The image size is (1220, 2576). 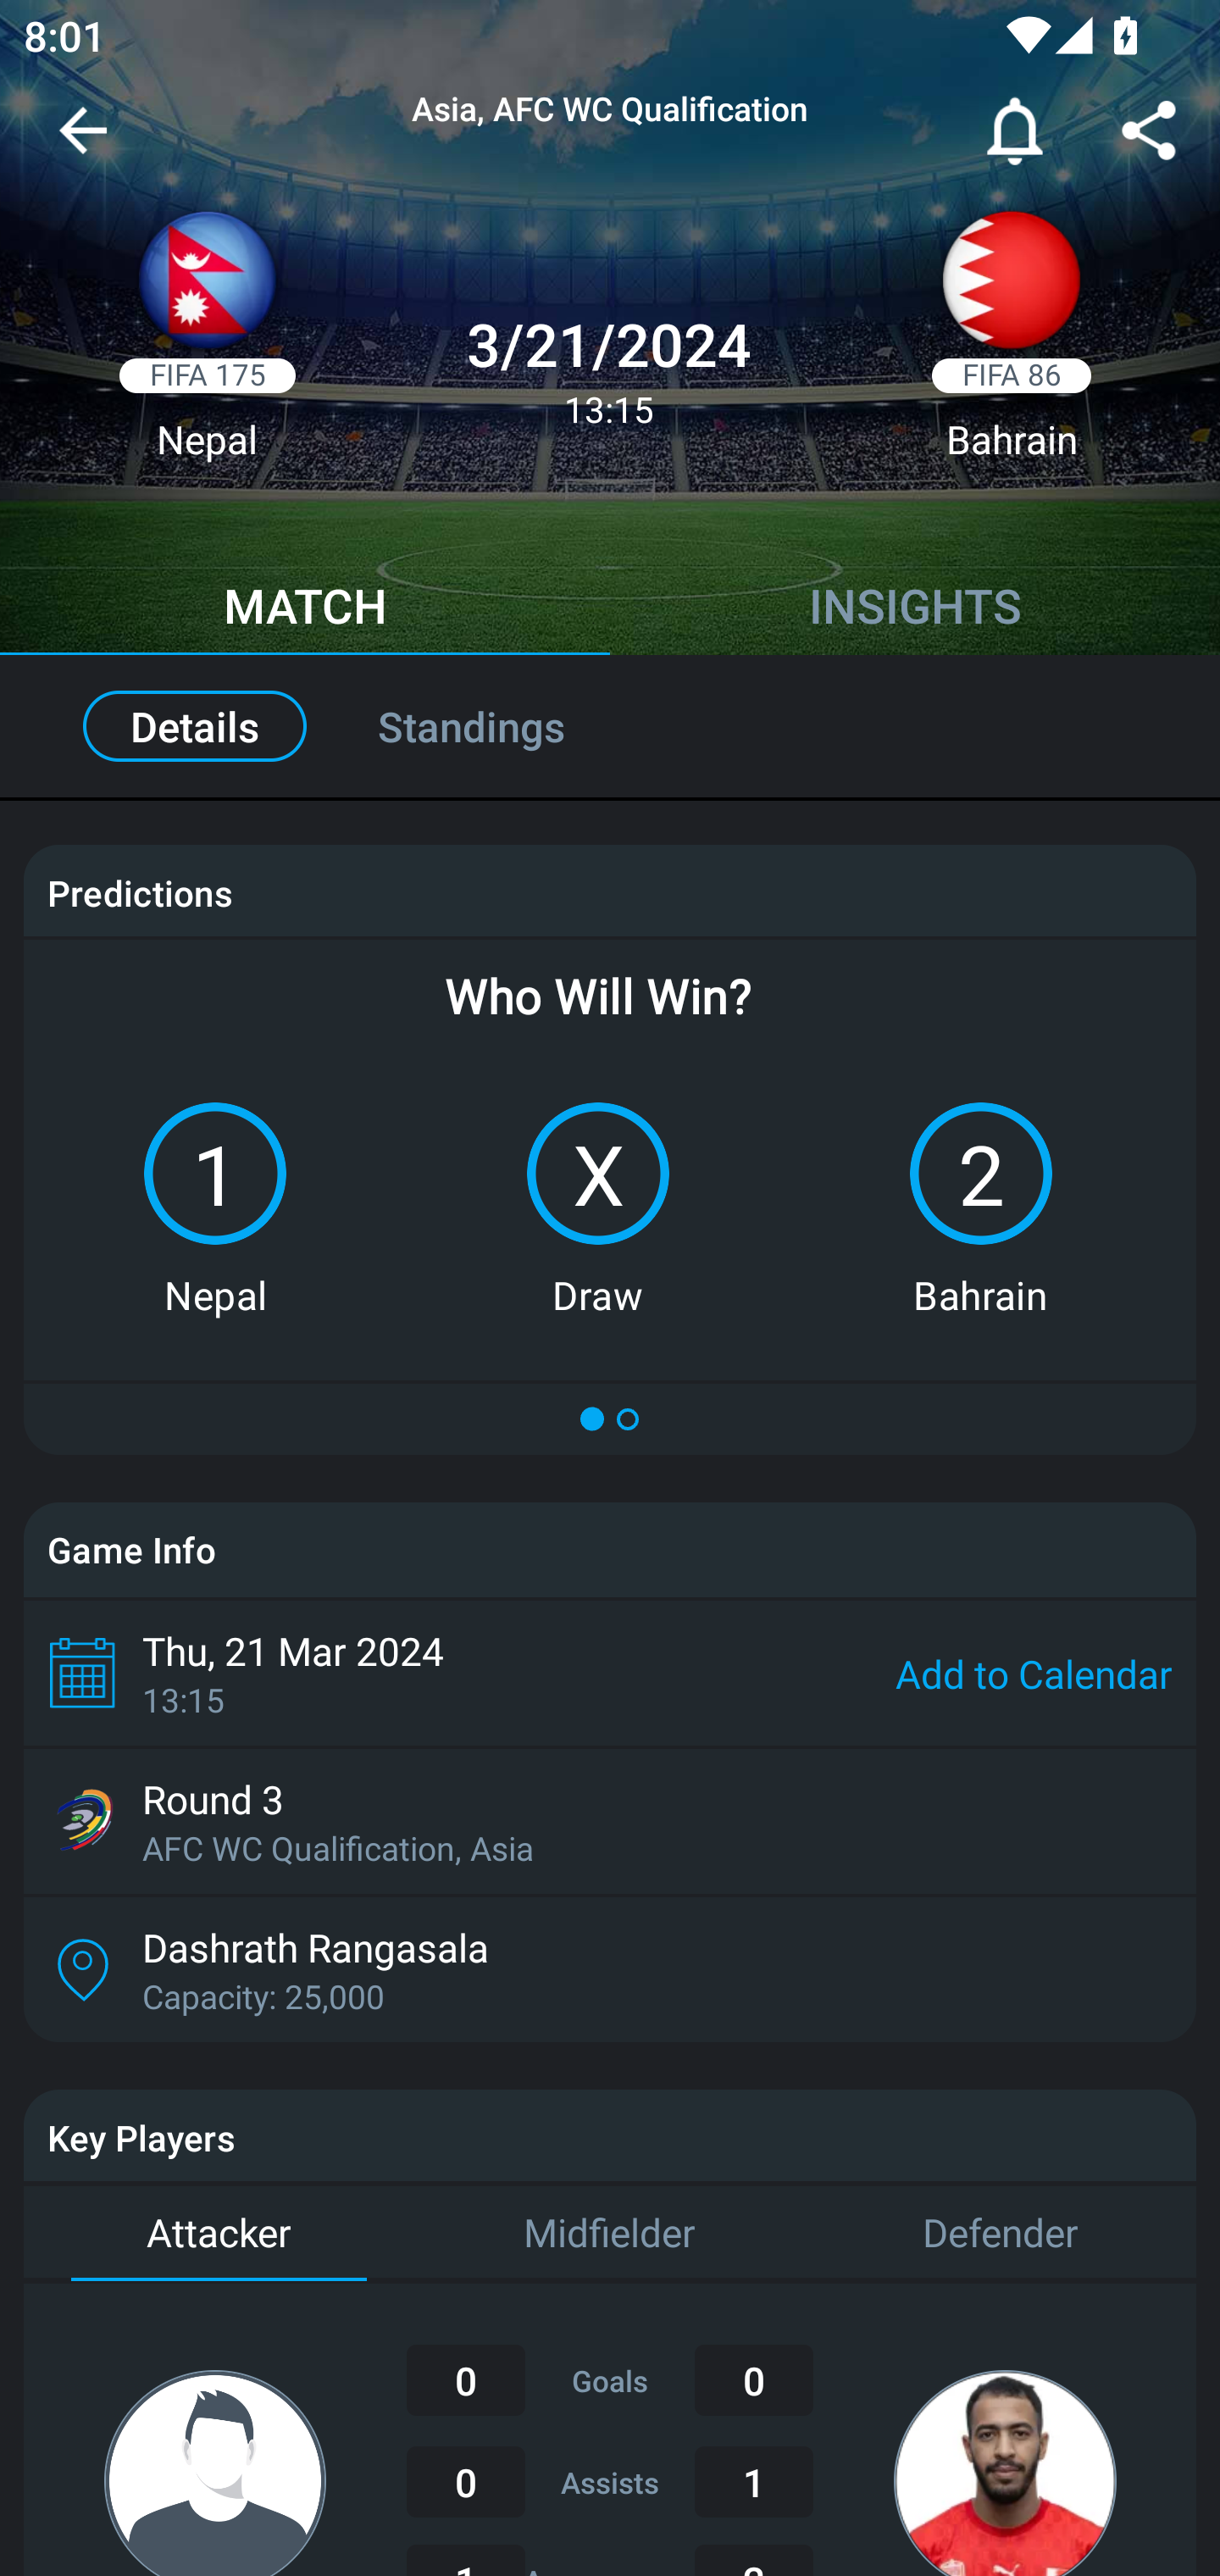 I want to click on Game Info, so click(x=610, y=1549).